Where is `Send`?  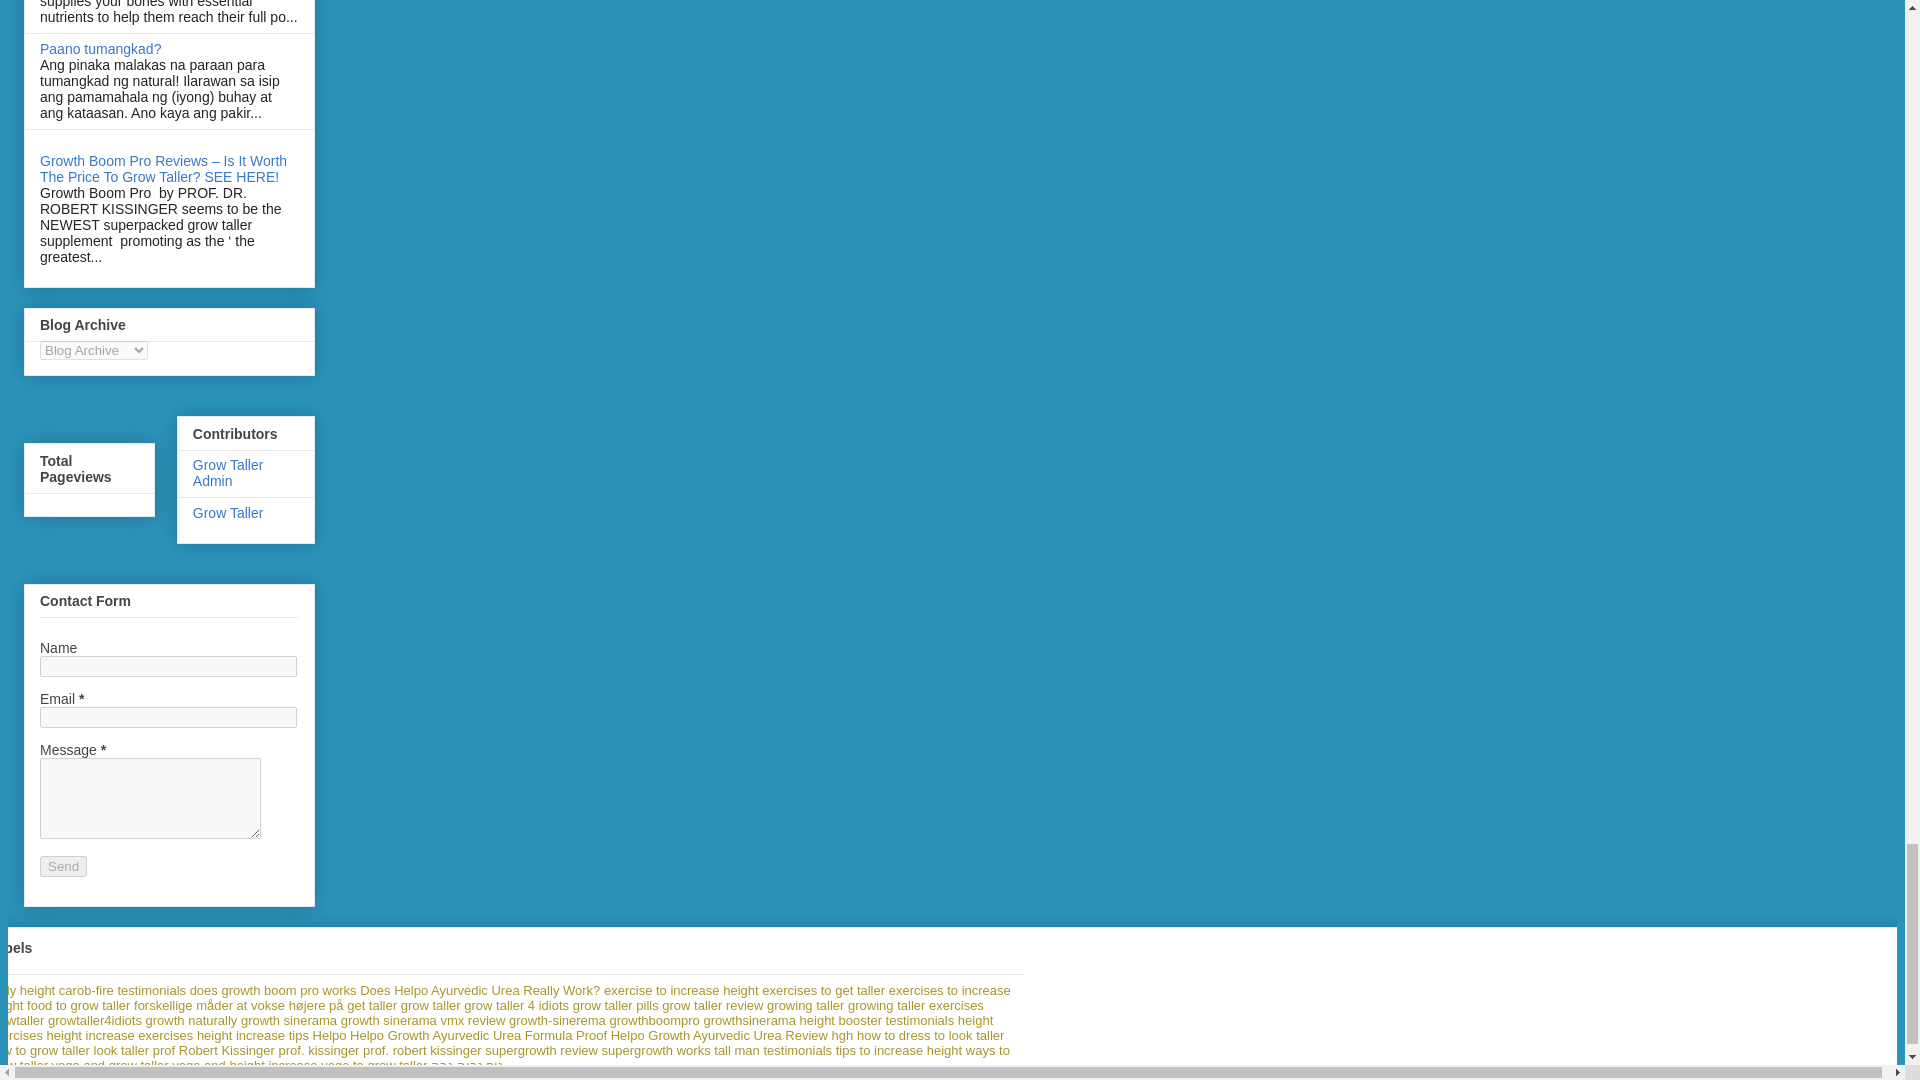 Send is located at coordinates (63, 866).